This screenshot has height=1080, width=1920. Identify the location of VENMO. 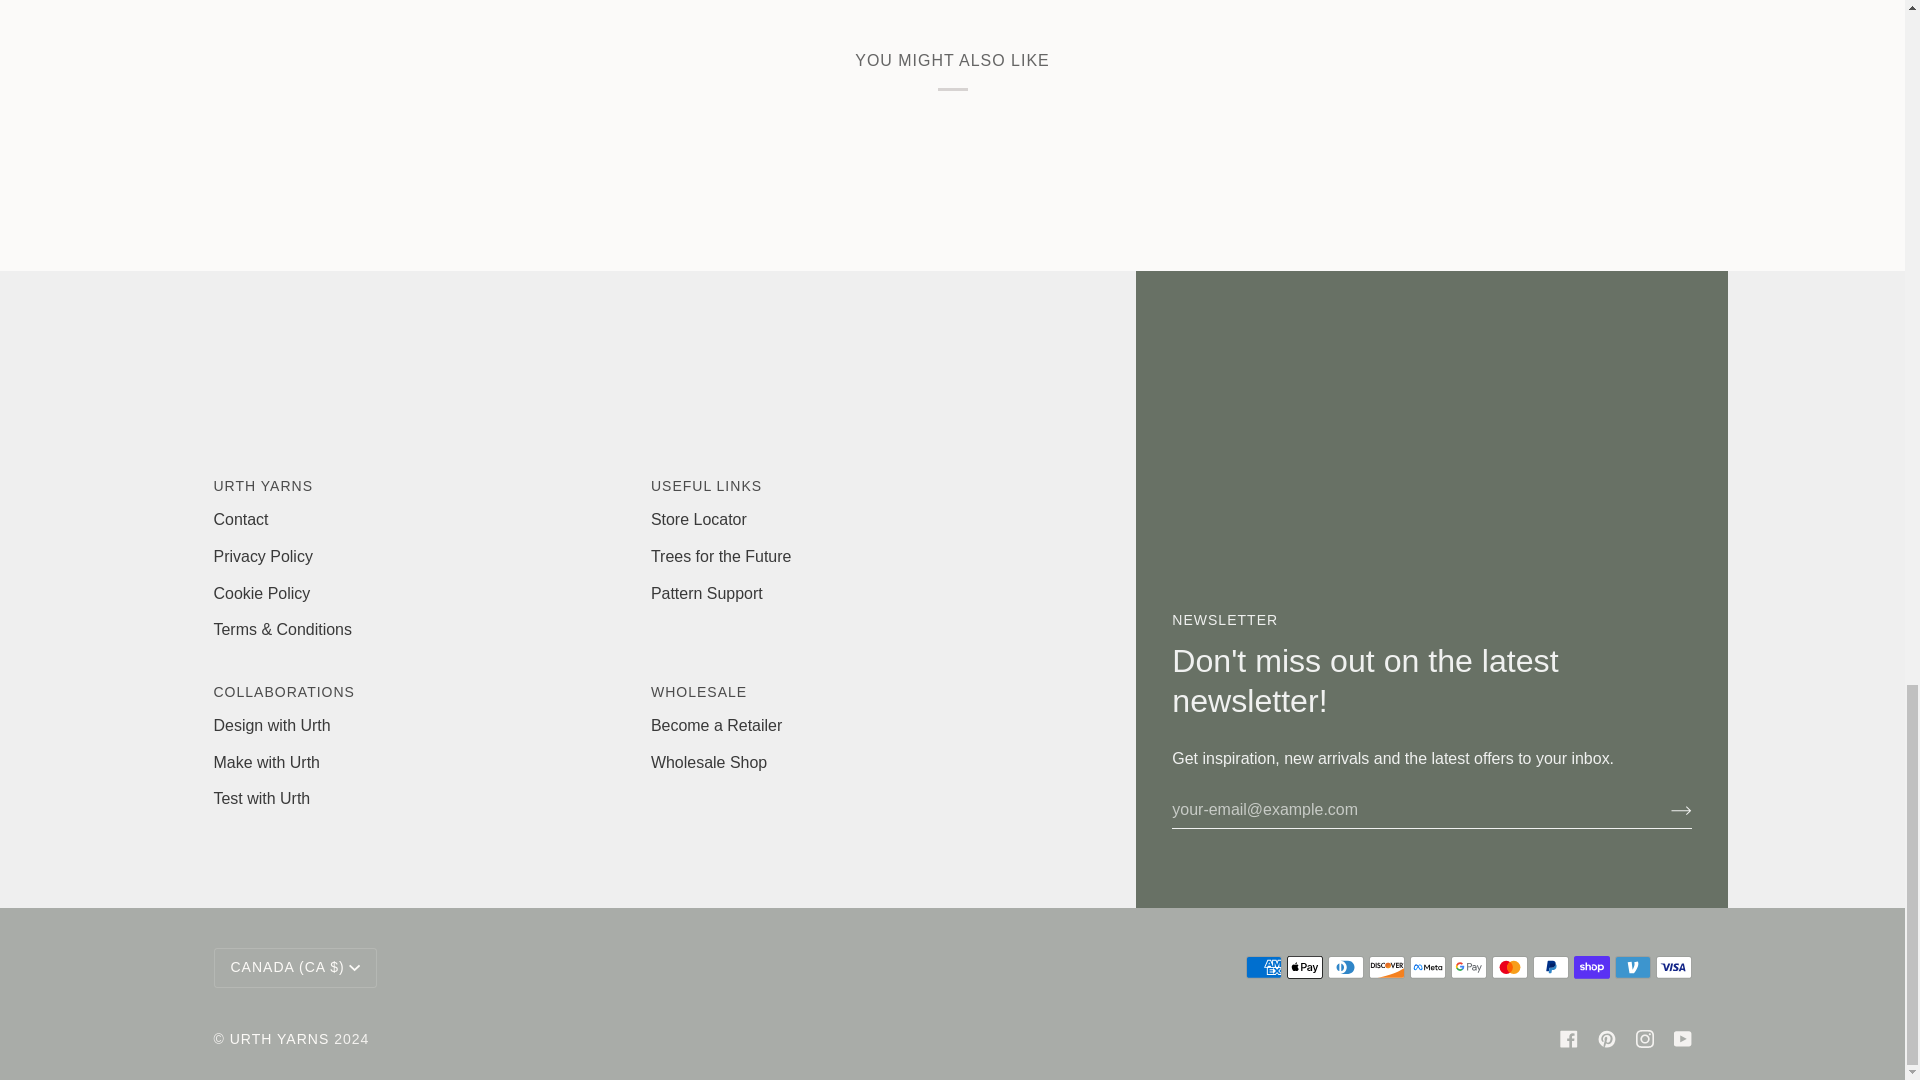
(1632, 966).